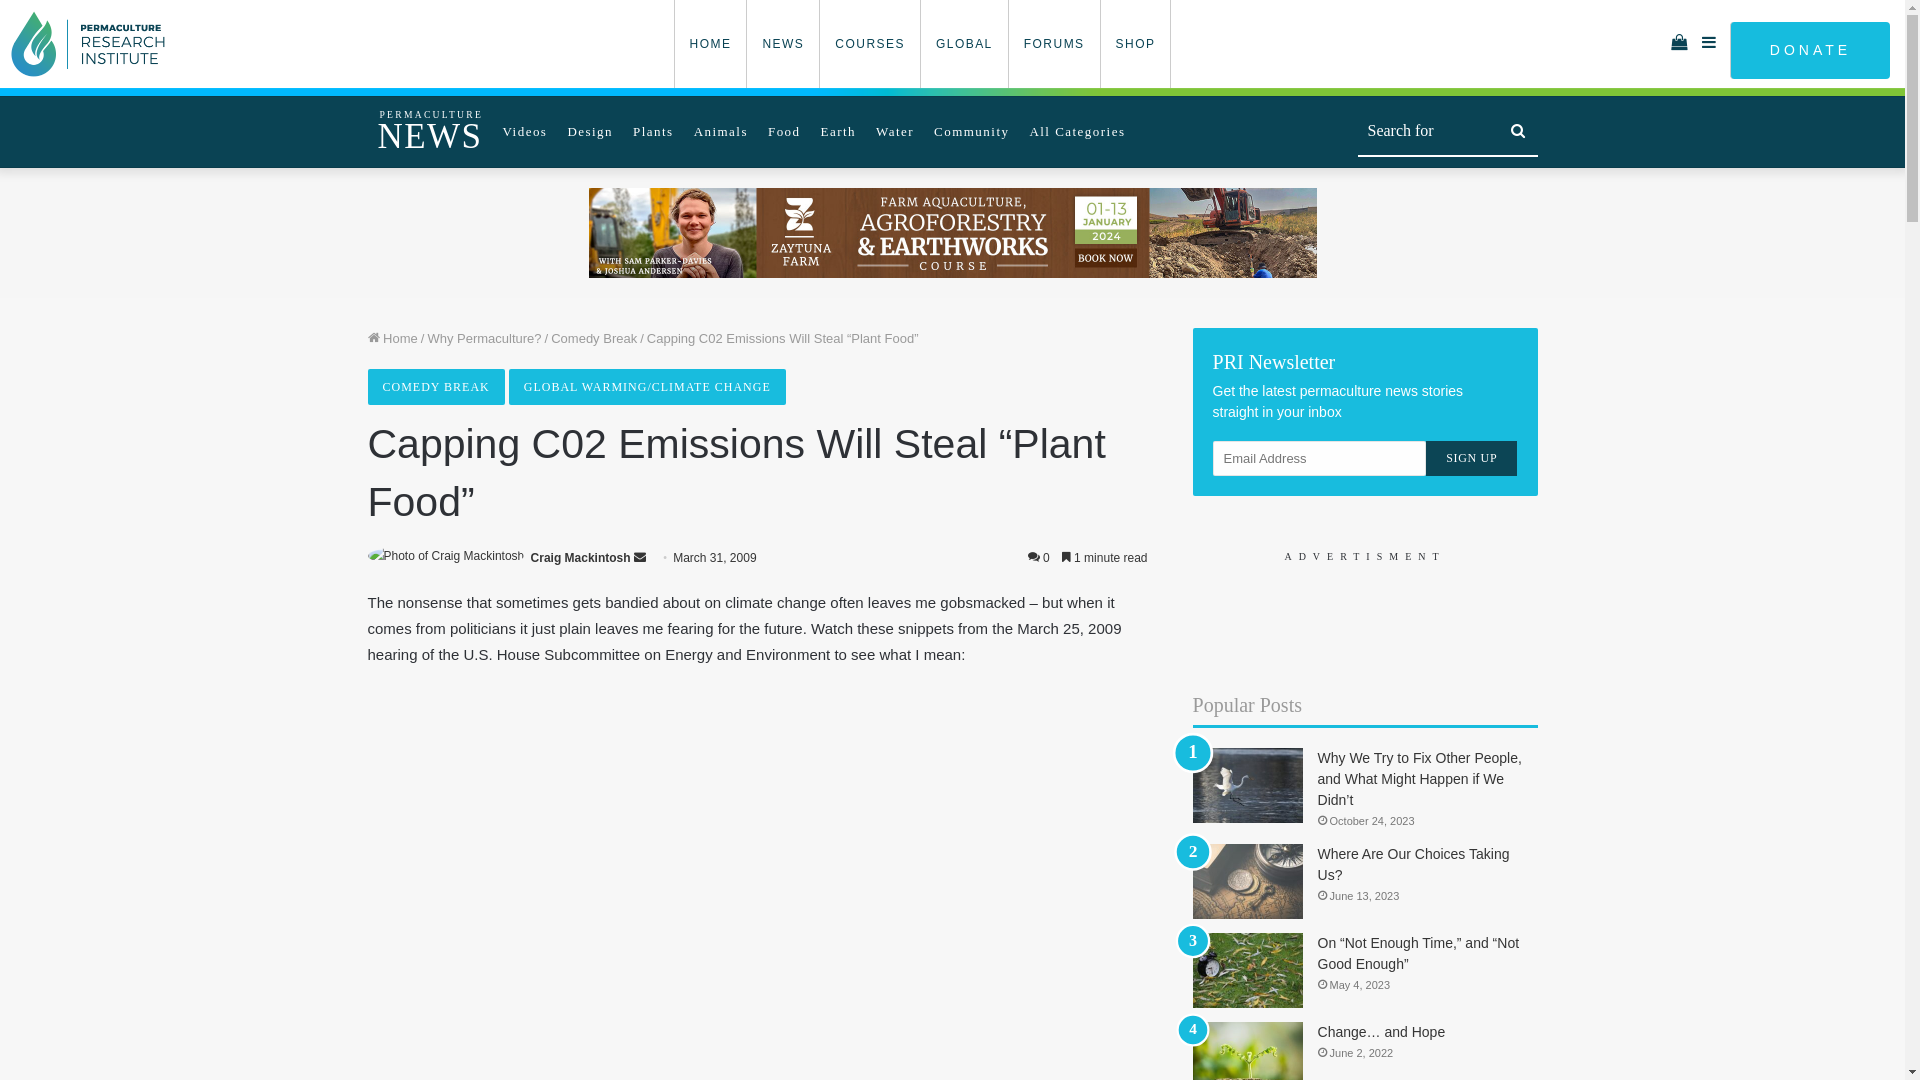  Describe the element at coordinates (782, 44) in the screenshot. I see `NEWS` at that location.